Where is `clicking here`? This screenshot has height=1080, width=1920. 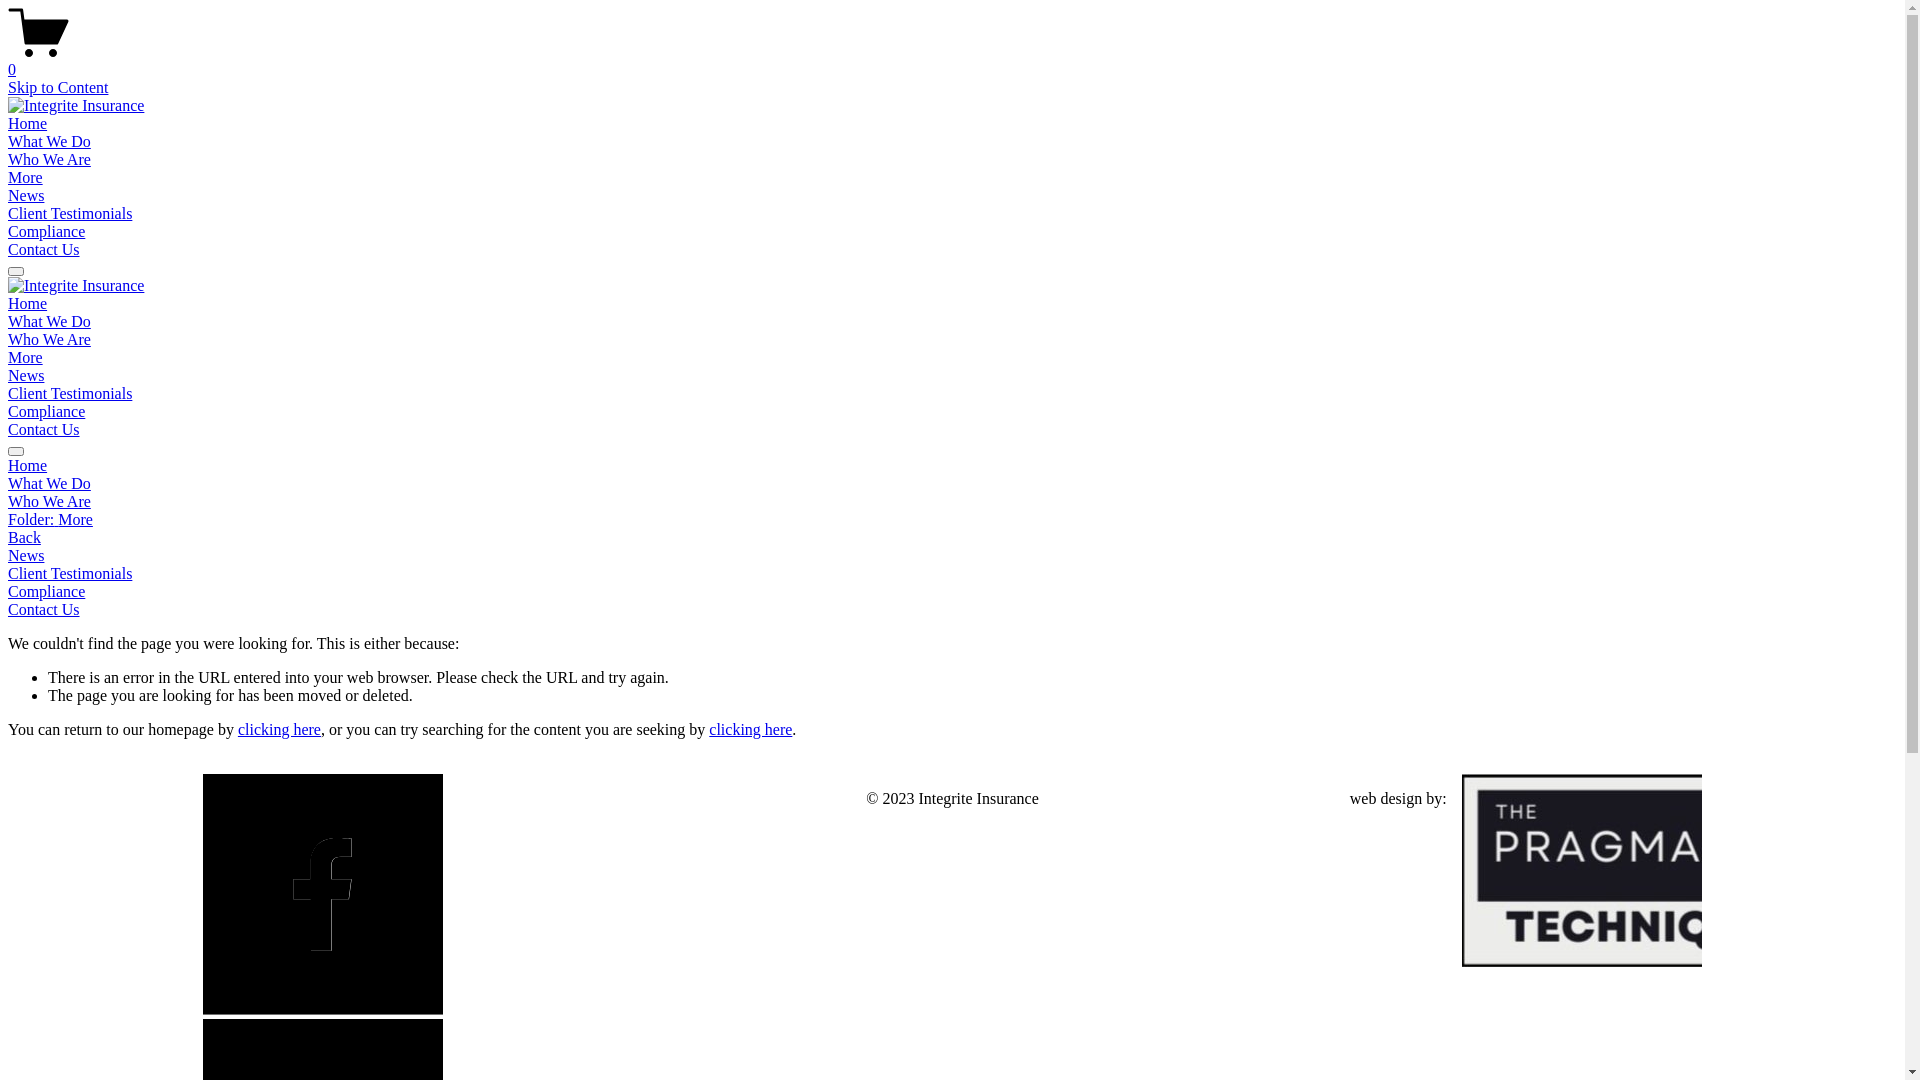
clicking here is located at coordinates (750, 730).